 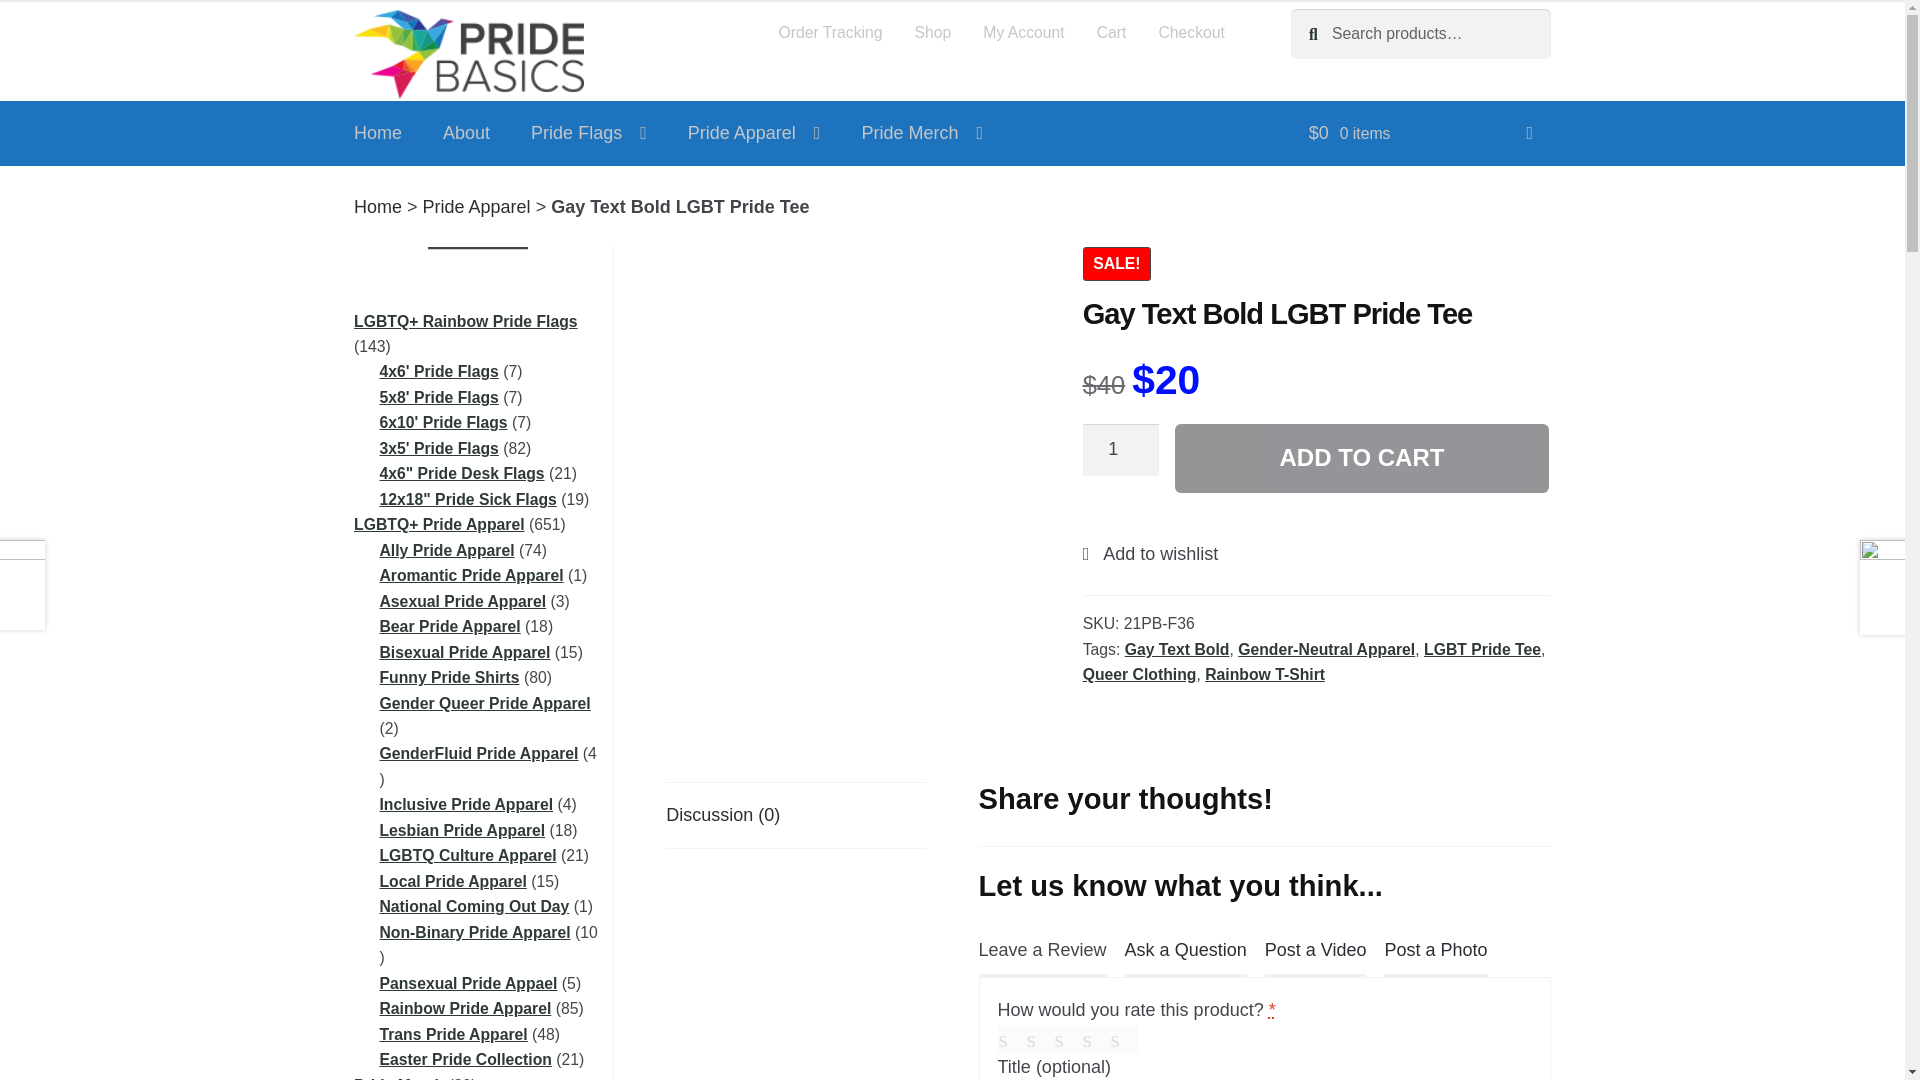 I want to click on 1, so click(x=1120, y=450).